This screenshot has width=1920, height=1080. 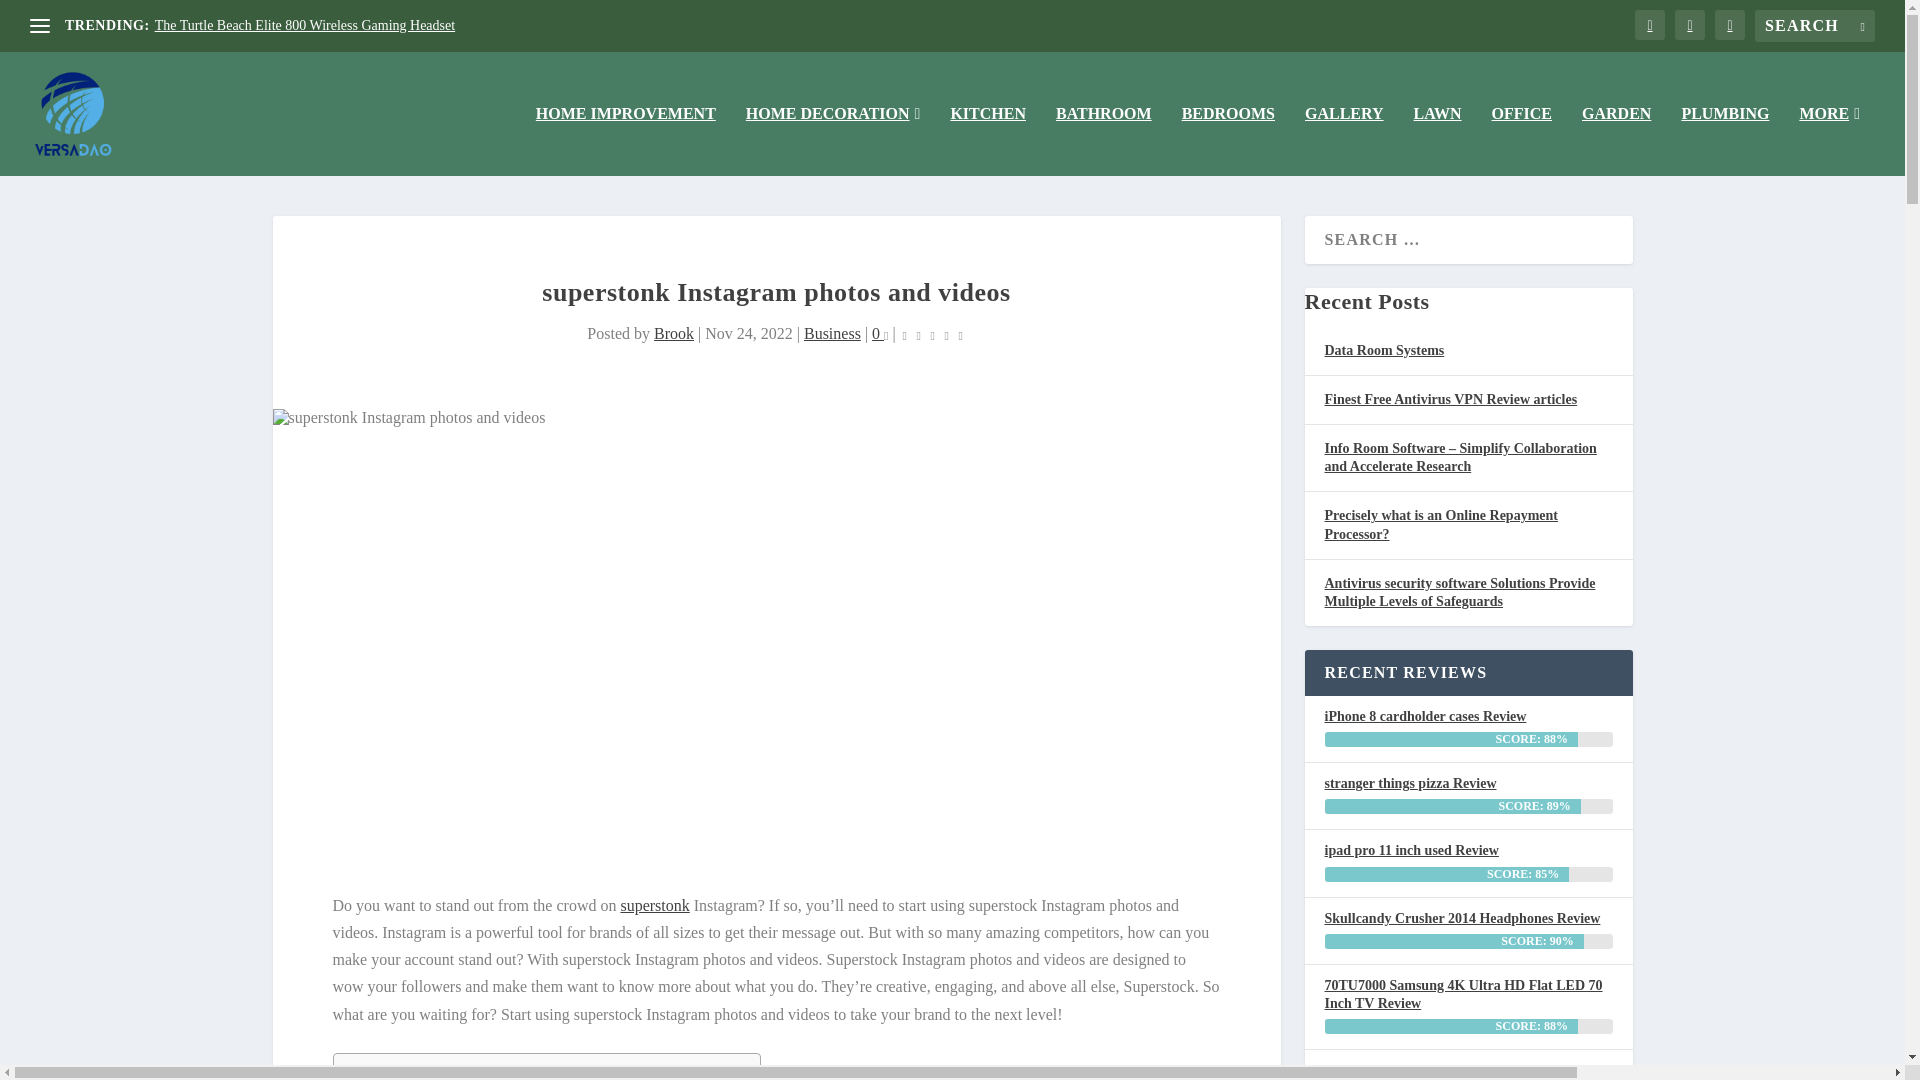 What do you see at coordinates (1616, 140) in the screenshot?
I see `GARDEN` at bounding box center [1616, 140].